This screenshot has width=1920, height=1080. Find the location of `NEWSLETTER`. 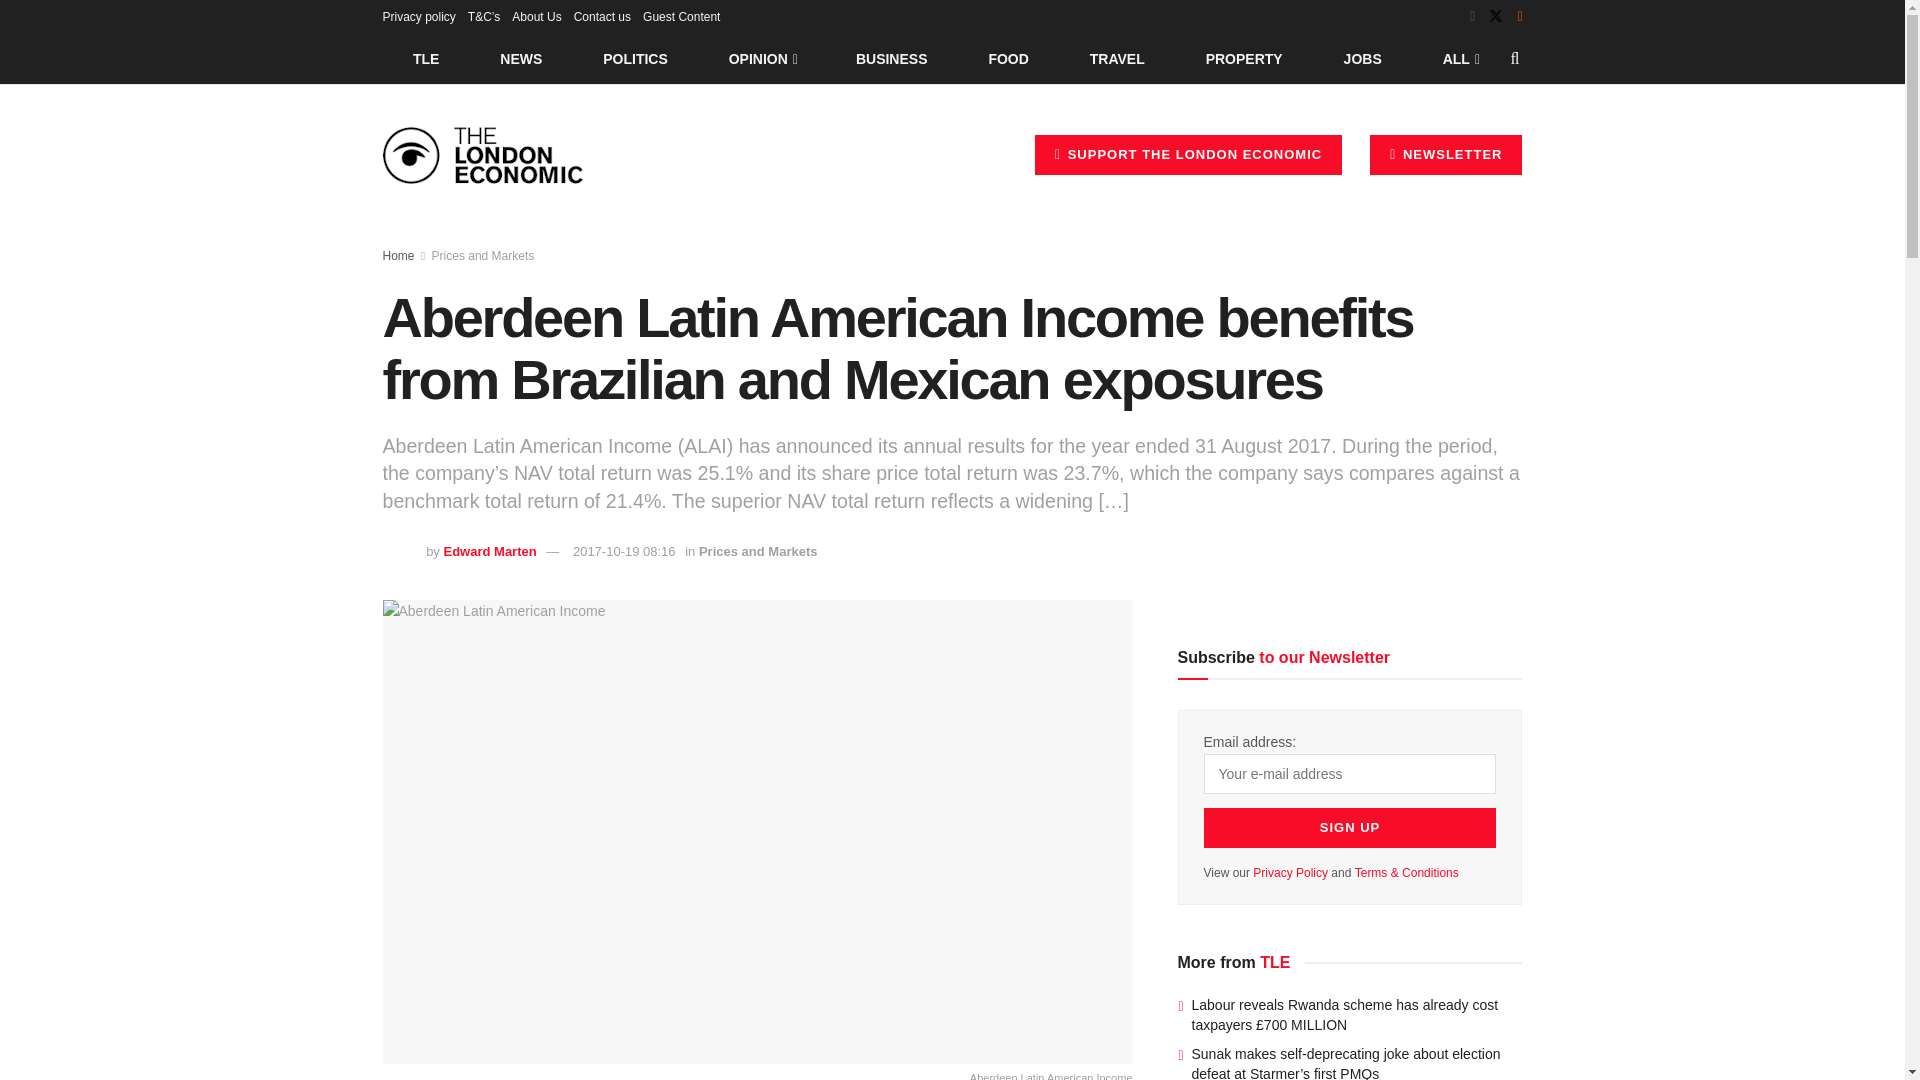

NEWSLETTER is located at coordinates (1446, 154).